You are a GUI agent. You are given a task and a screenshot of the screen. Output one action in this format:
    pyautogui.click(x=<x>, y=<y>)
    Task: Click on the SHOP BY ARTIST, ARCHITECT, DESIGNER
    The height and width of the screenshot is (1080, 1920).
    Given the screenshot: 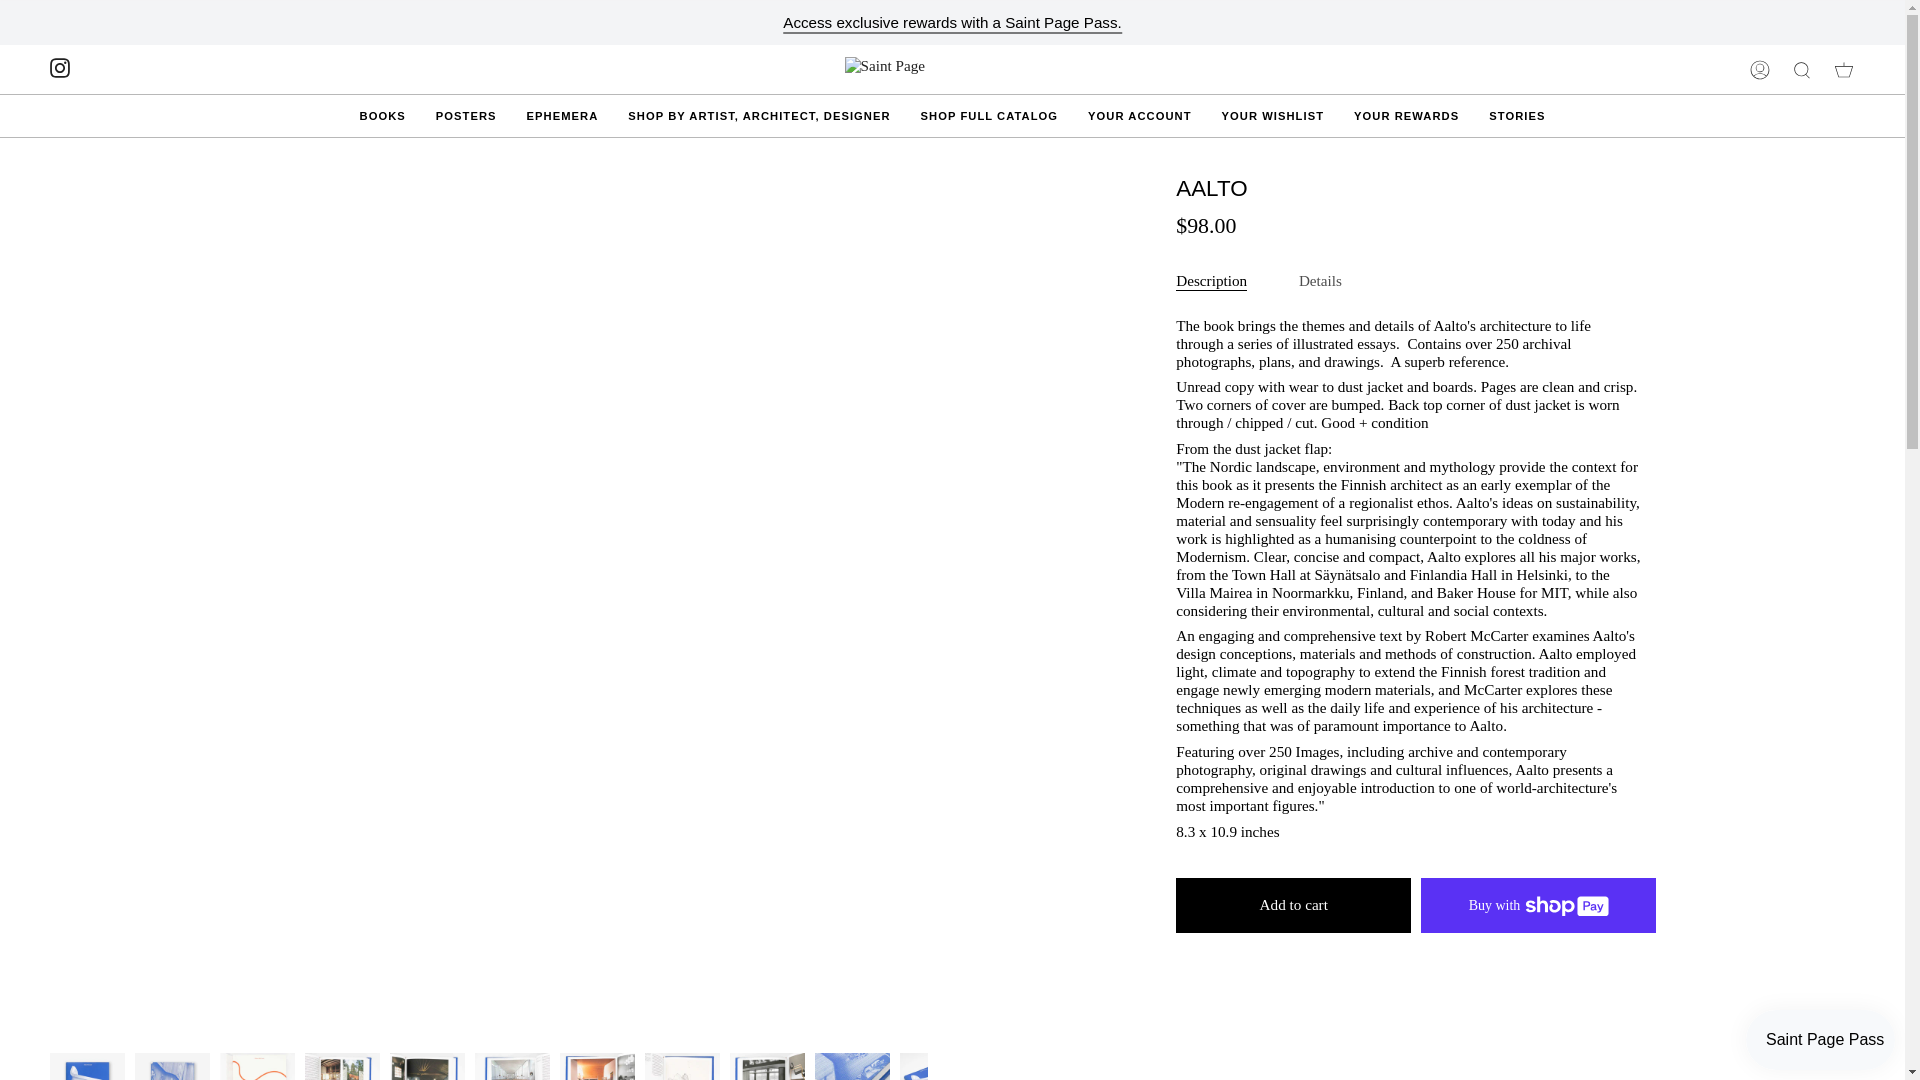 What is the action you would take?
    pyautogui.click(x=758, y=116)
    